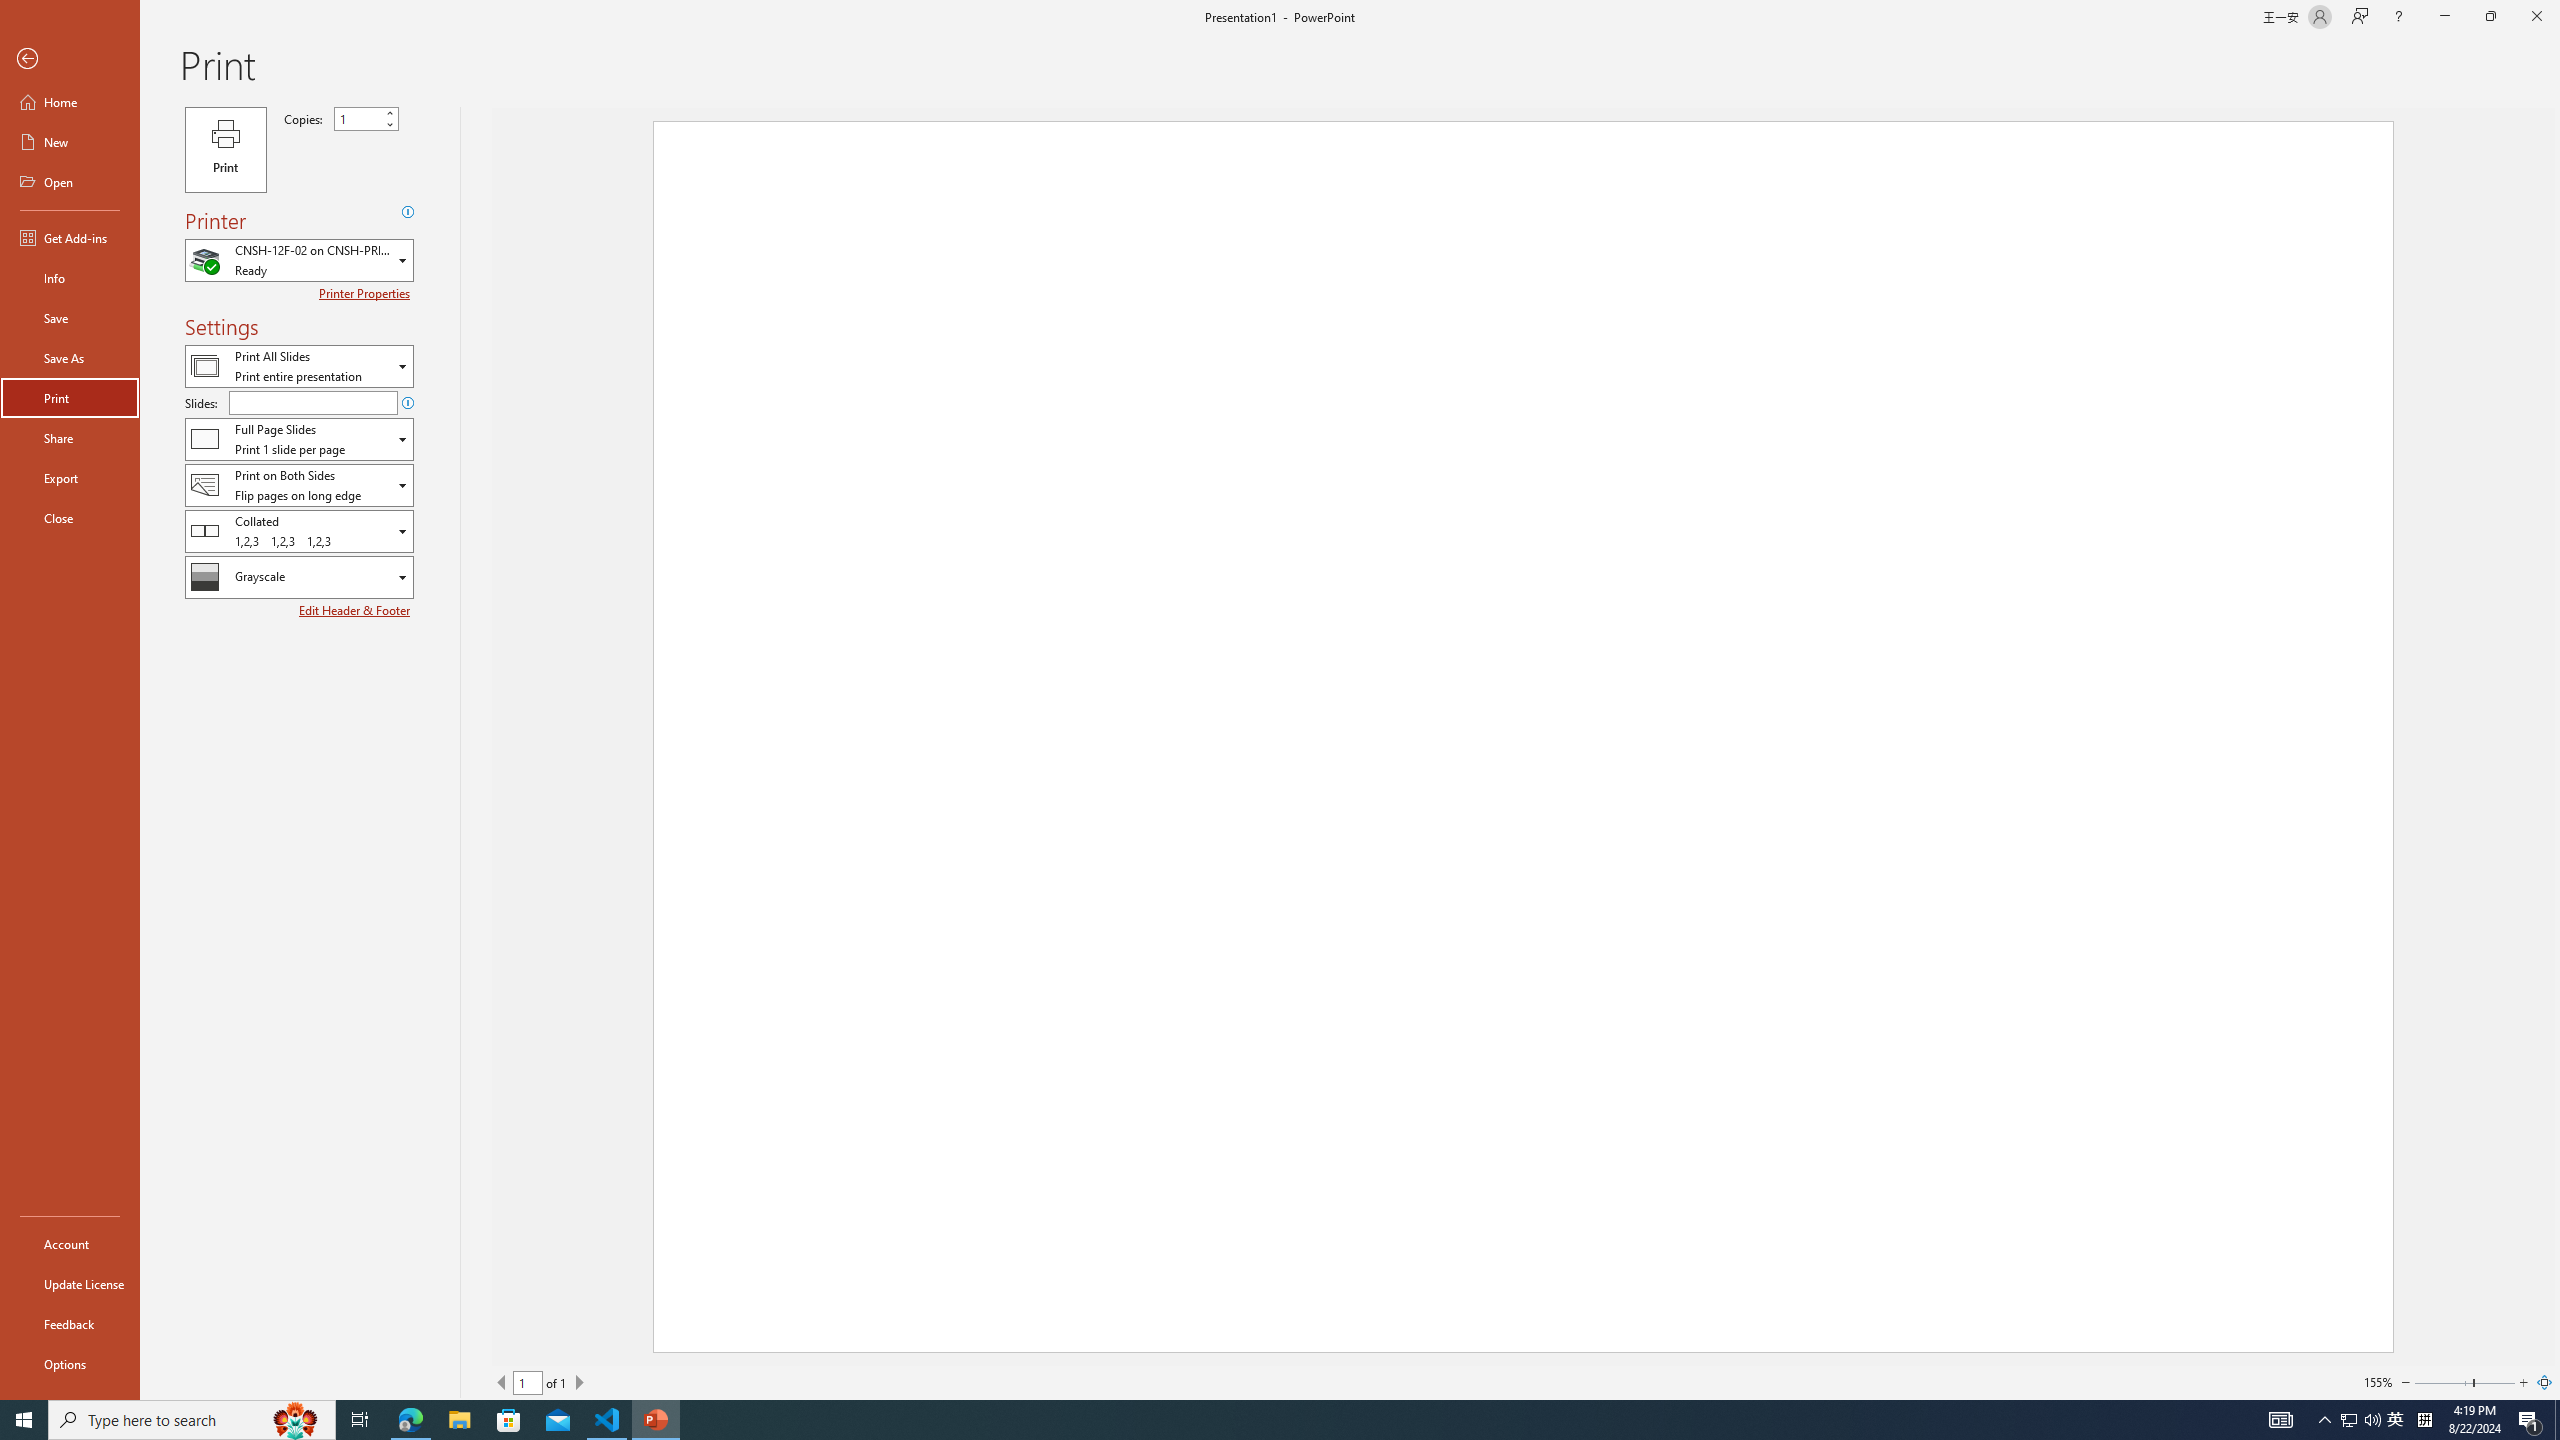 The image size is (2560, 1440). What do you see at coordinates (70, 1363) in the screenshot?
I see `Options` at bounding box center [70, 1363].